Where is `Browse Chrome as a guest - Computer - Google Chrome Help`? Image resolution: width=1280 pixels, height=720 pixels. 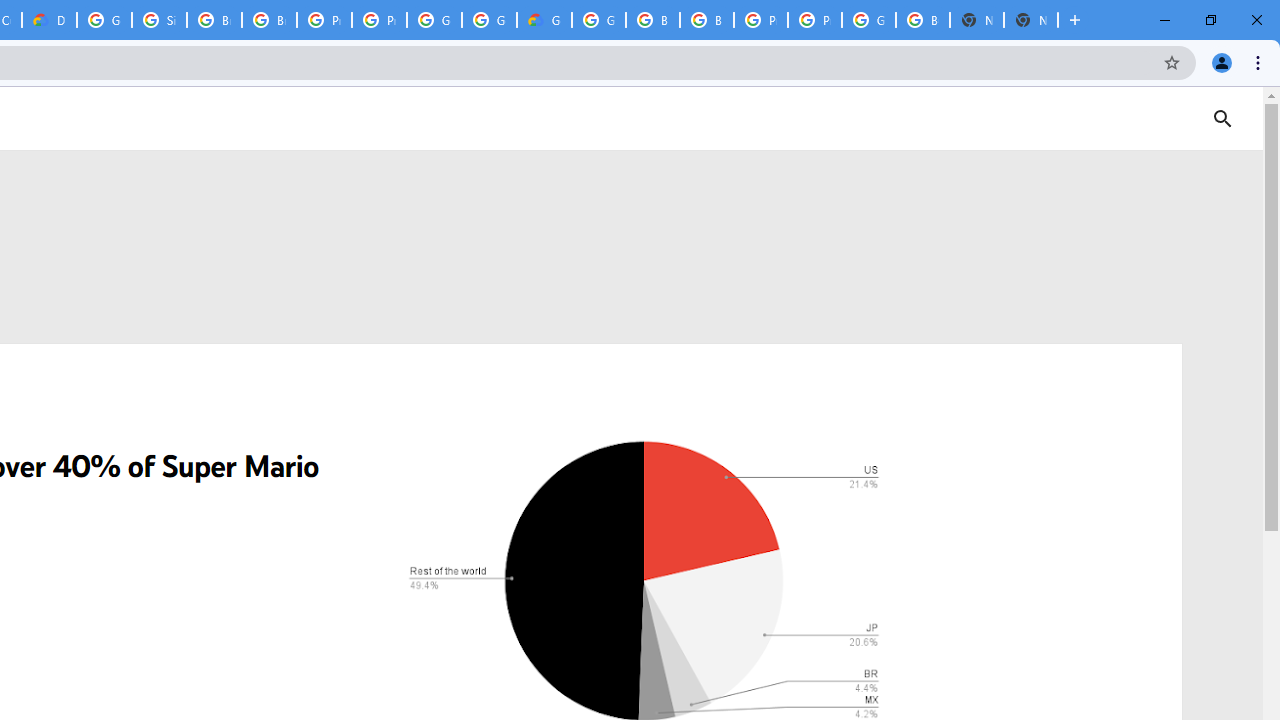
Browse Chrome as a guest - Computer - Google Chrome Help is located at coordinates (268, 20).